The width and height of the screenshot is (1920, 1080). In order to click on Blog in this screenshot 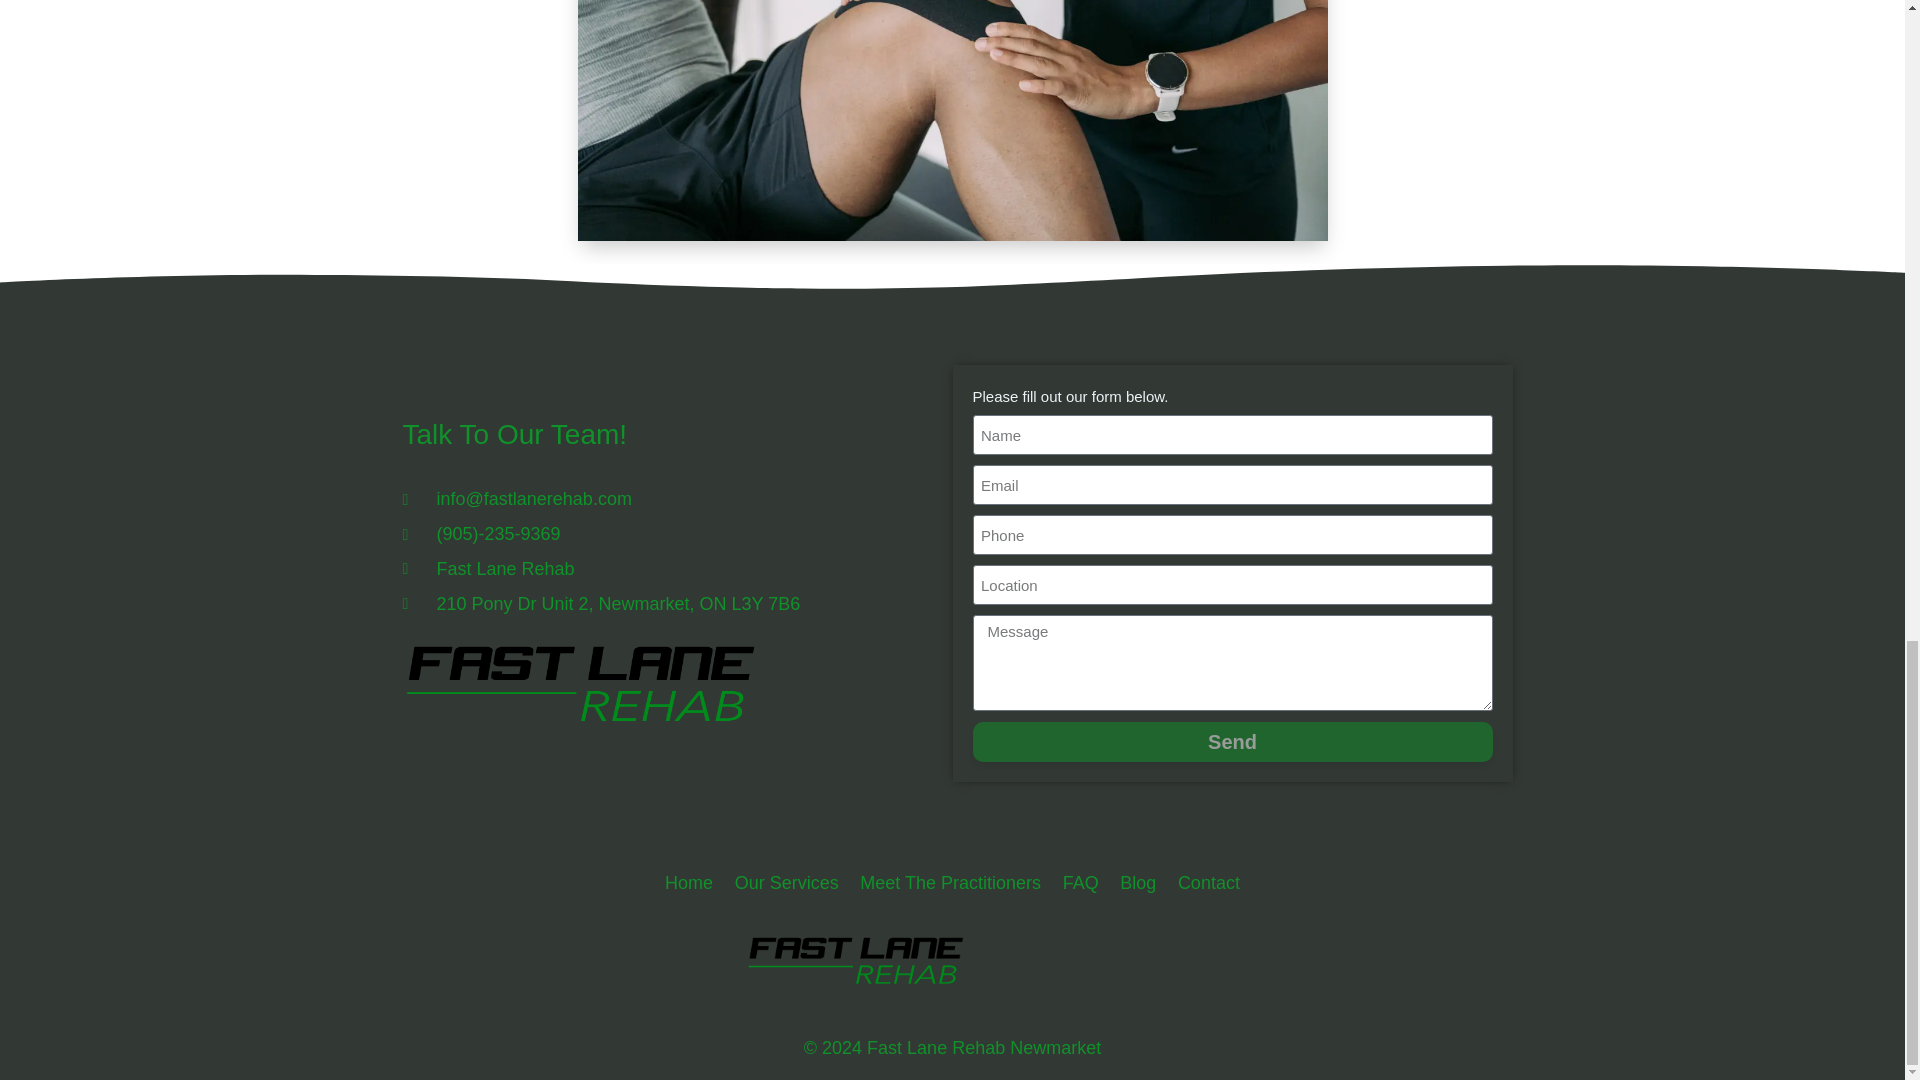, I will do `click(1138, 884)`.